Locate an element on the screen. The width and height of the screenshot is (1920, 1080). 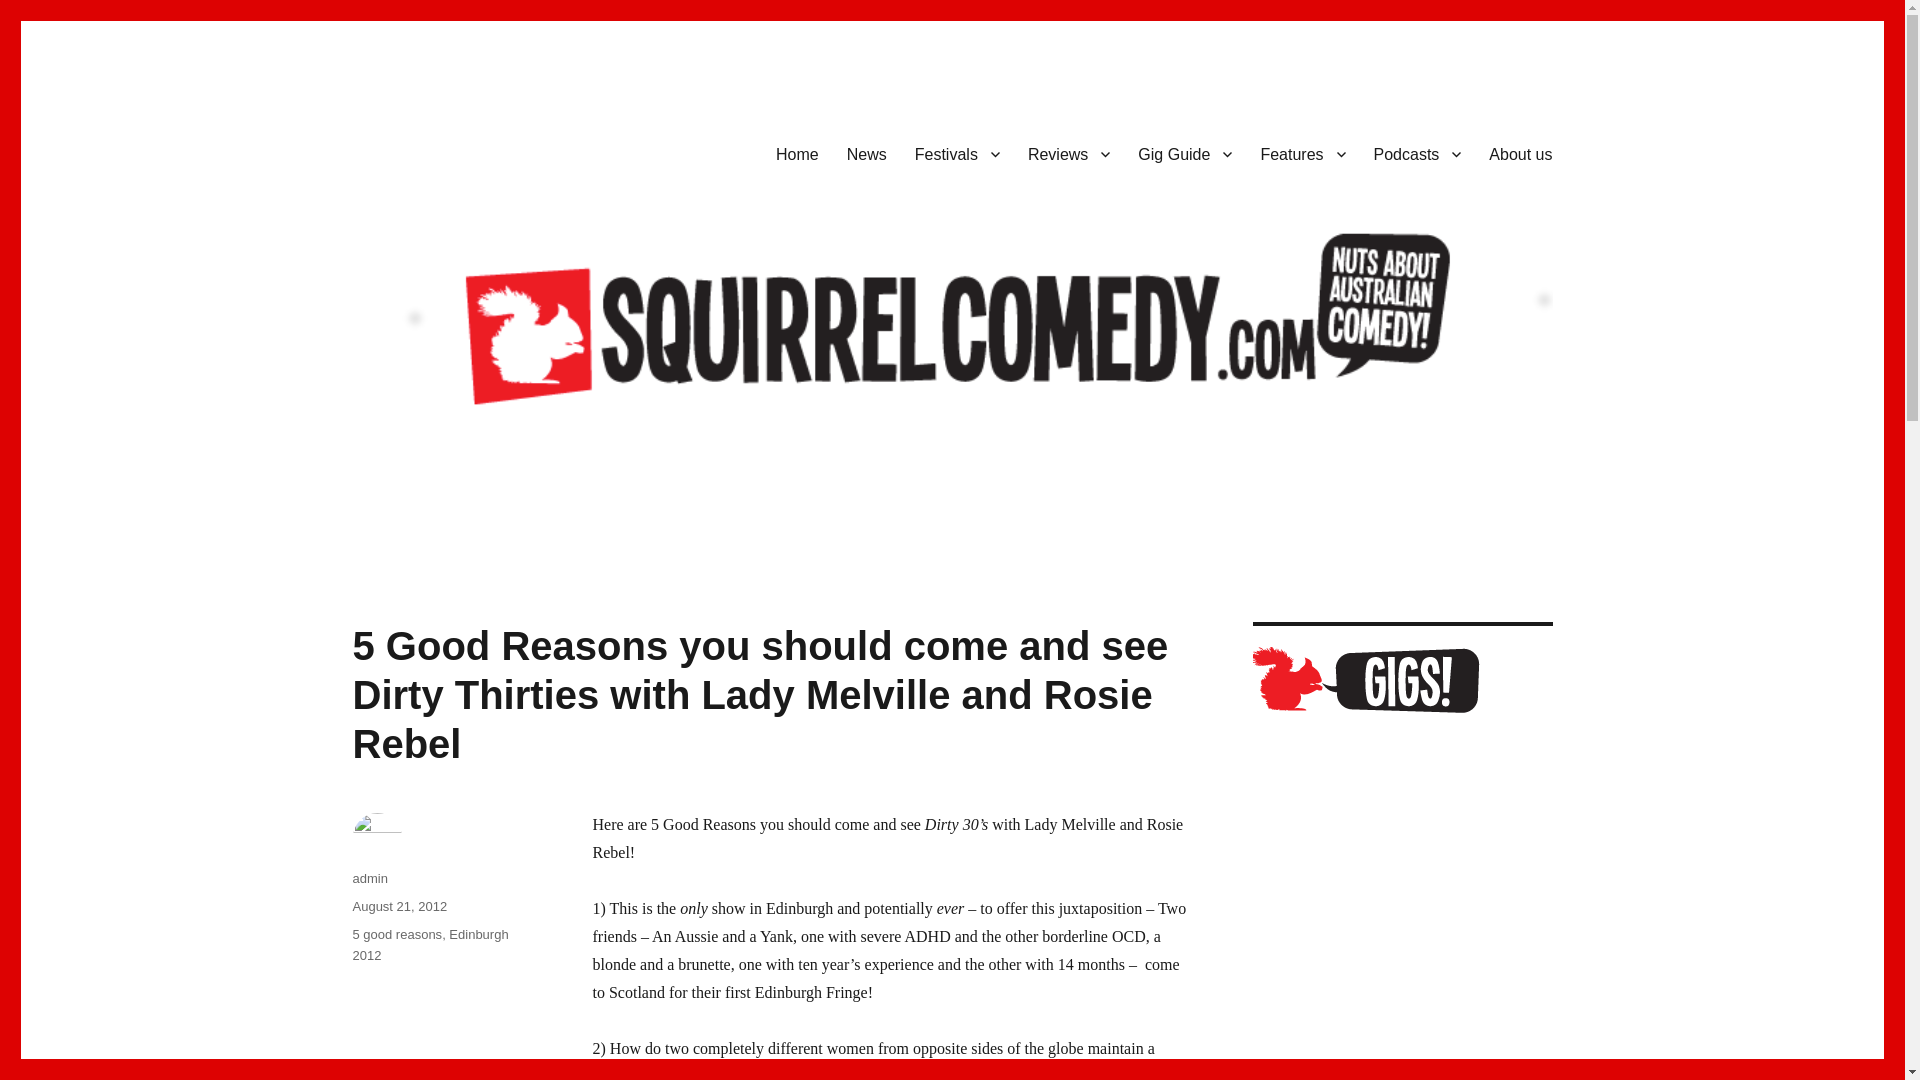
Podcasts is located at coordinates (1418, 153).